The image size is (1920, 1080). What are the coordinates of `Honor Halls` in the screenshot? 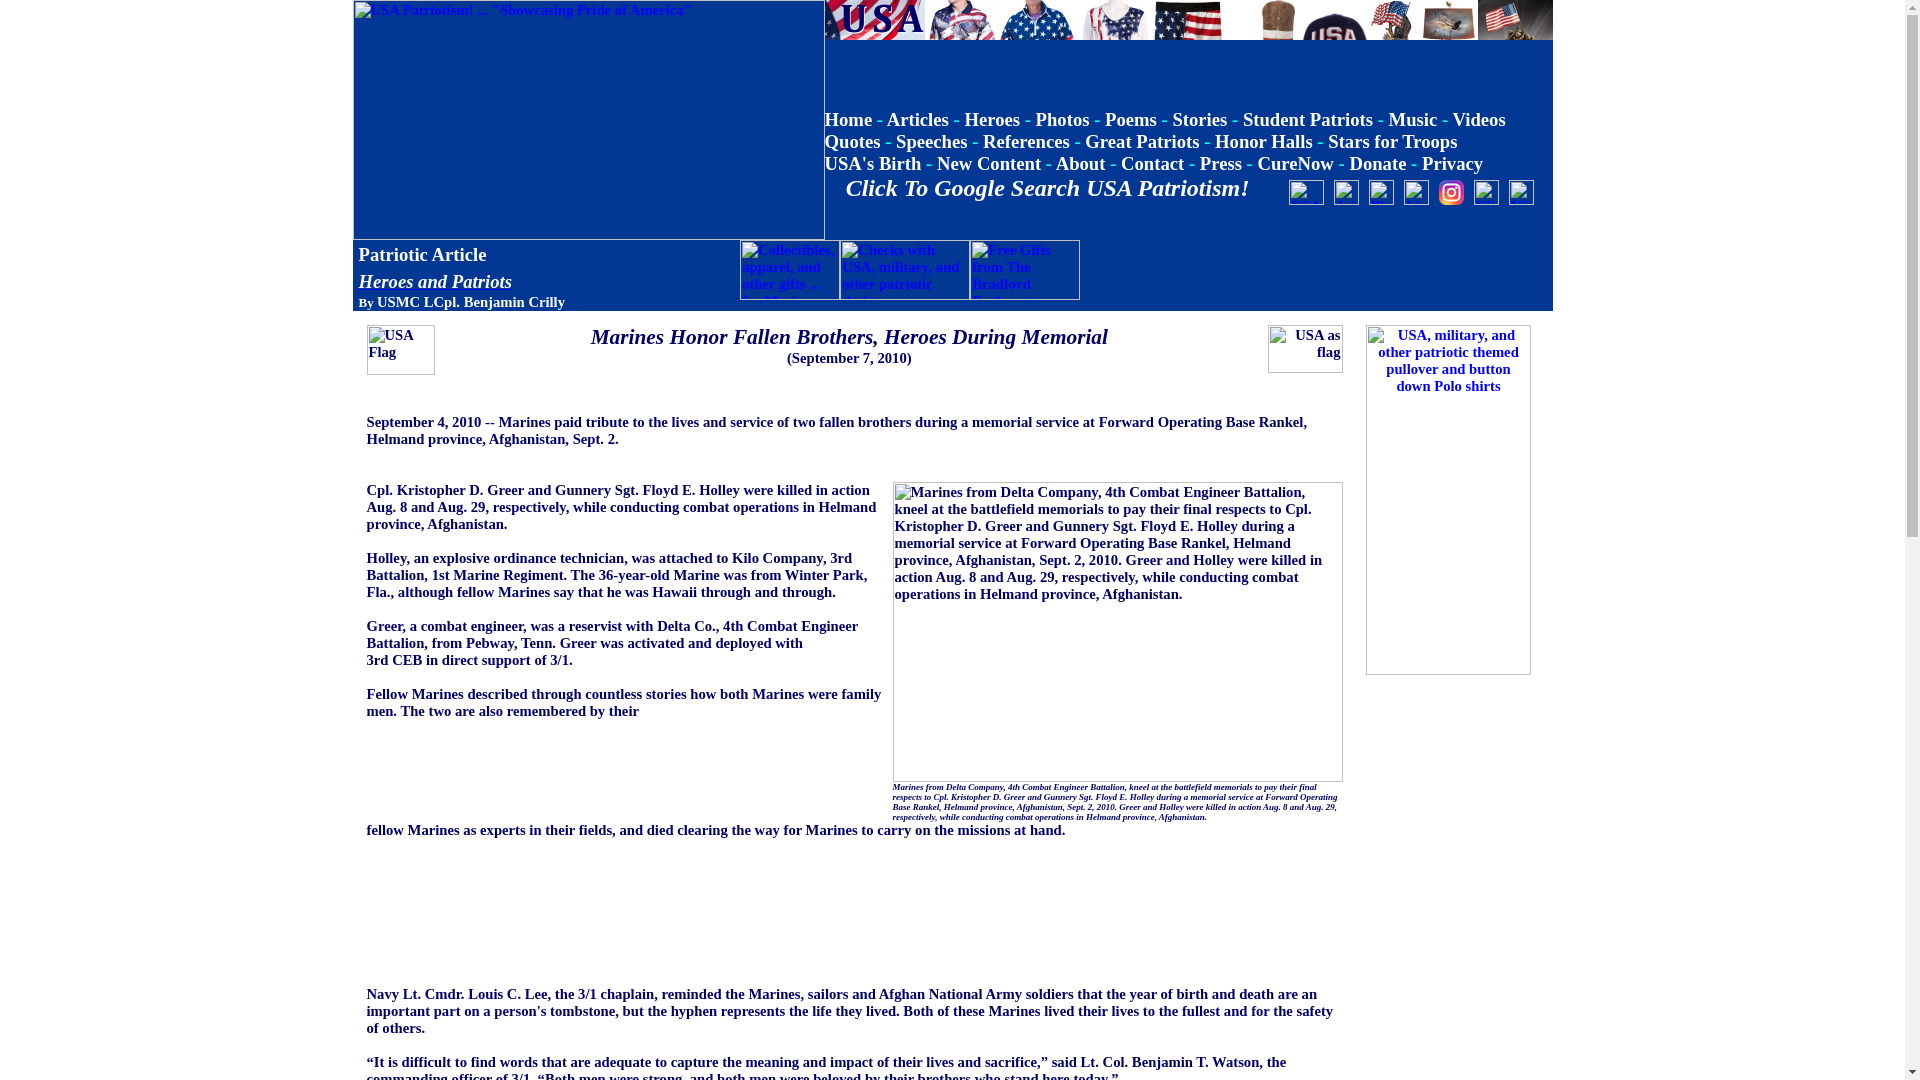 It's located at (1264, 141).